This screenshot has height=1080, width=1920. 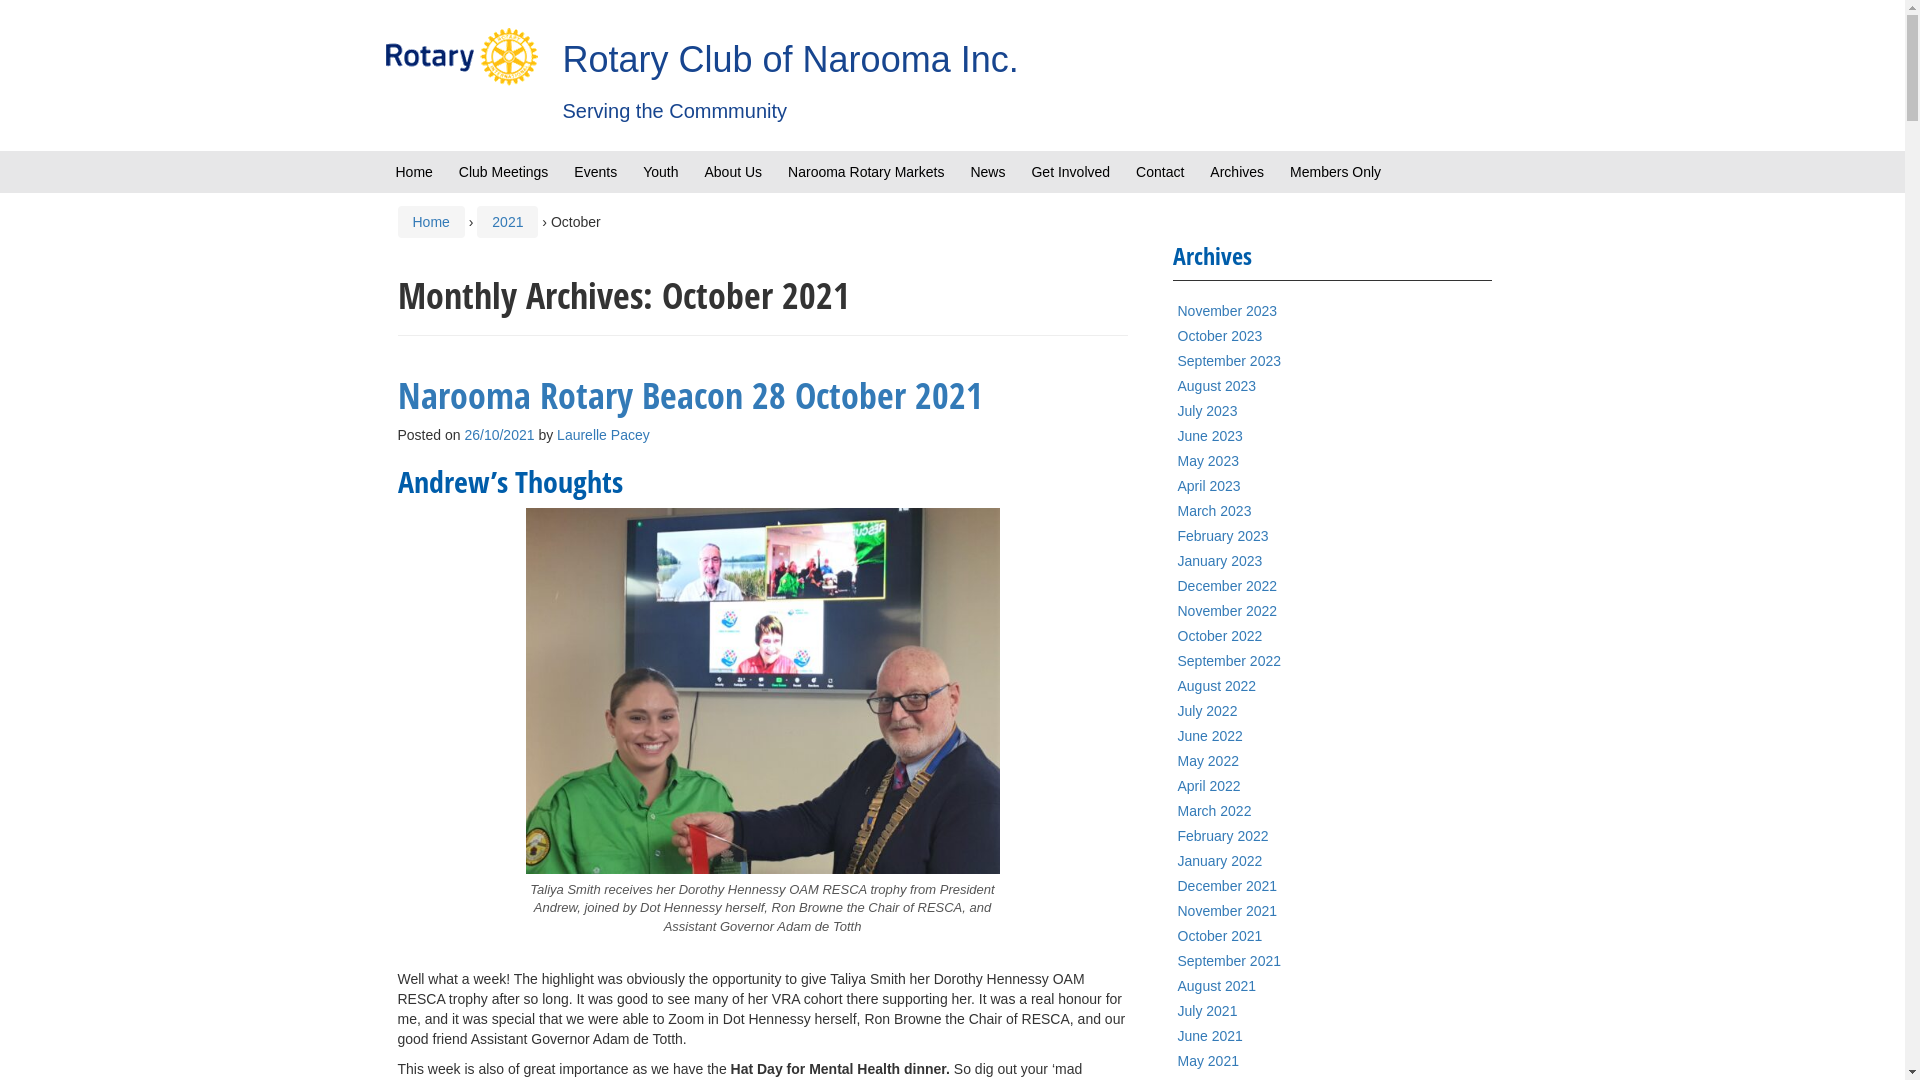 I want to click on April 2022, so click(x=1210, y=786).